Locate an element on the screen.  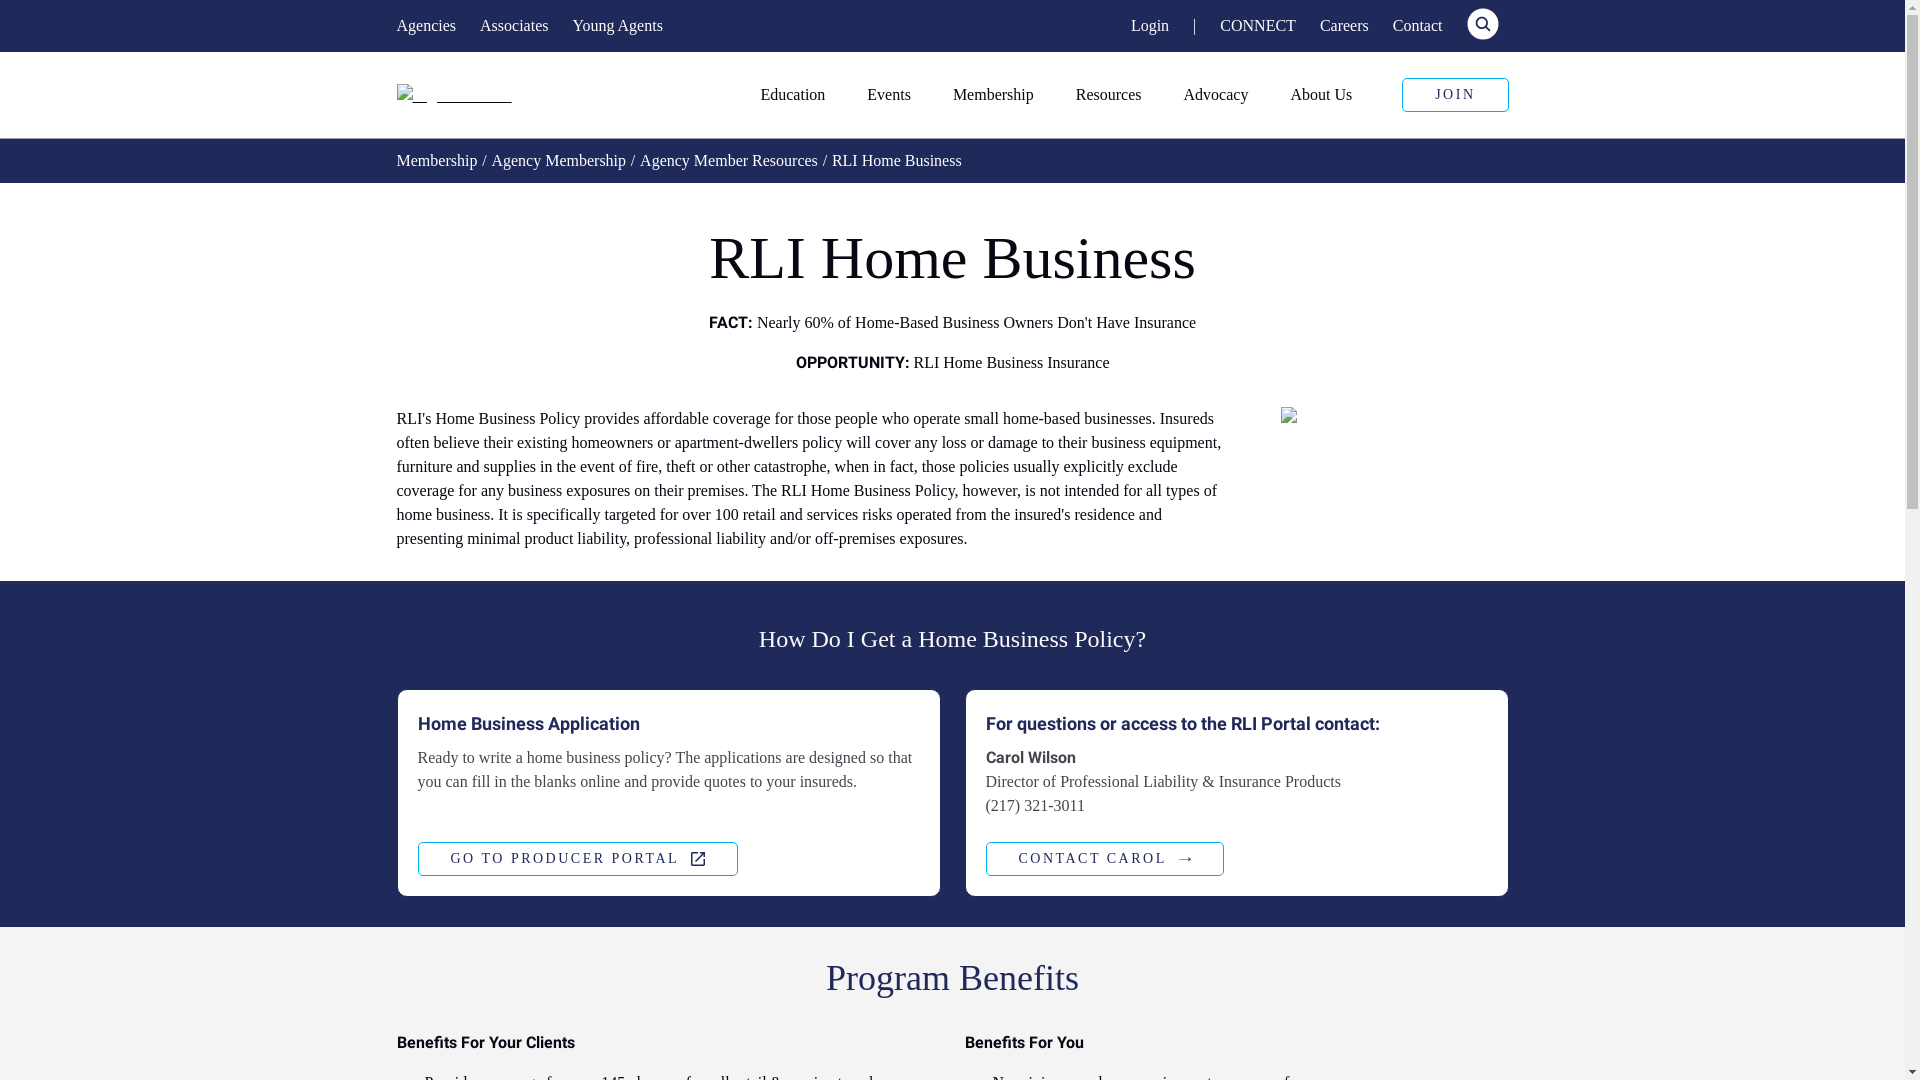
Login is located at coordinates (1150, 25).